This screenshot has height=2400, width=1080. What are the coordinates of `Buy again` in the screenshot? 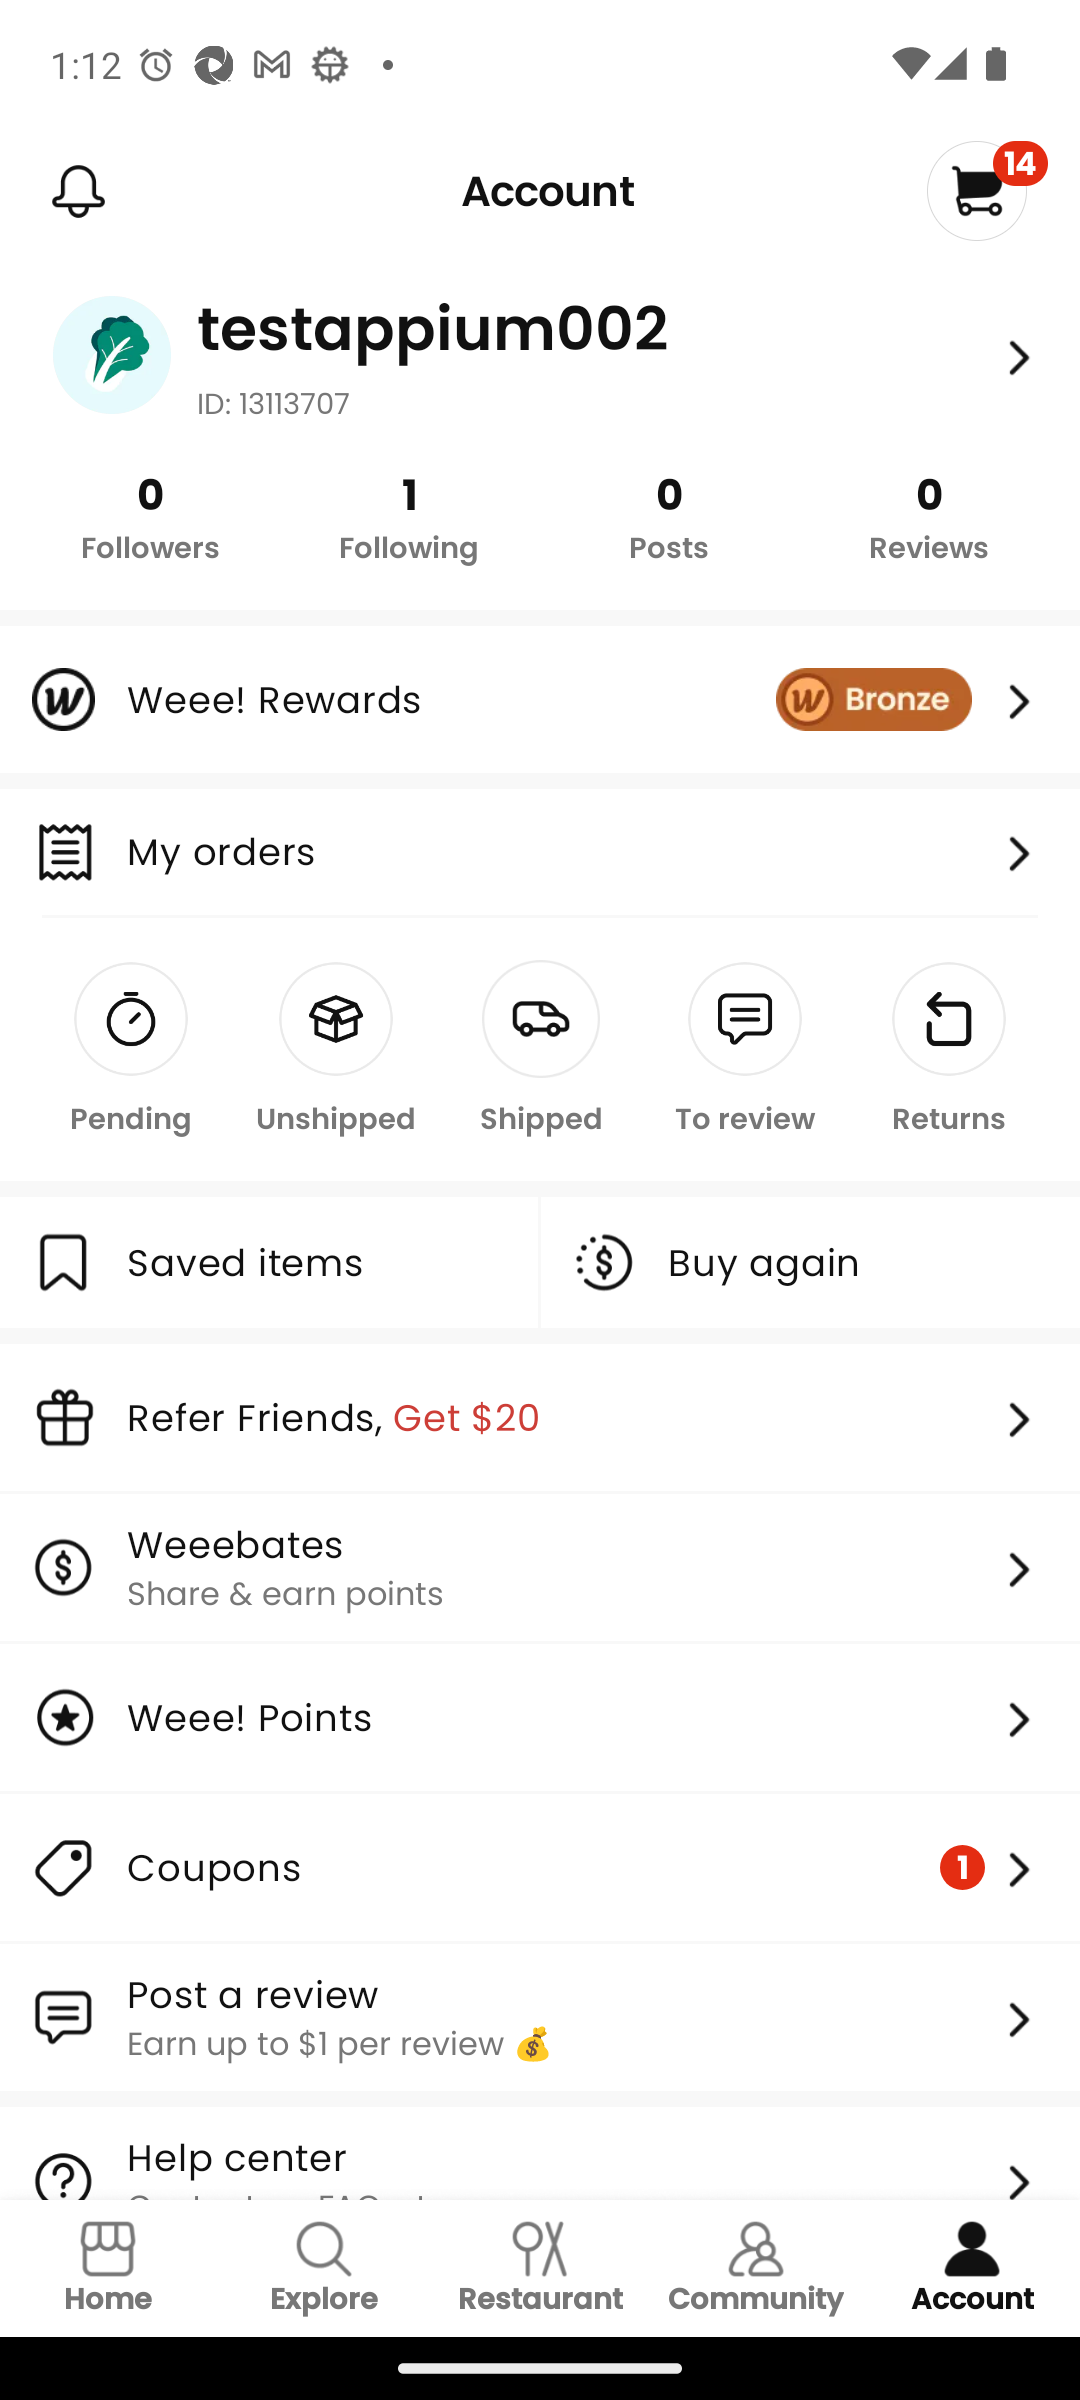 It's located at (810, 1262).